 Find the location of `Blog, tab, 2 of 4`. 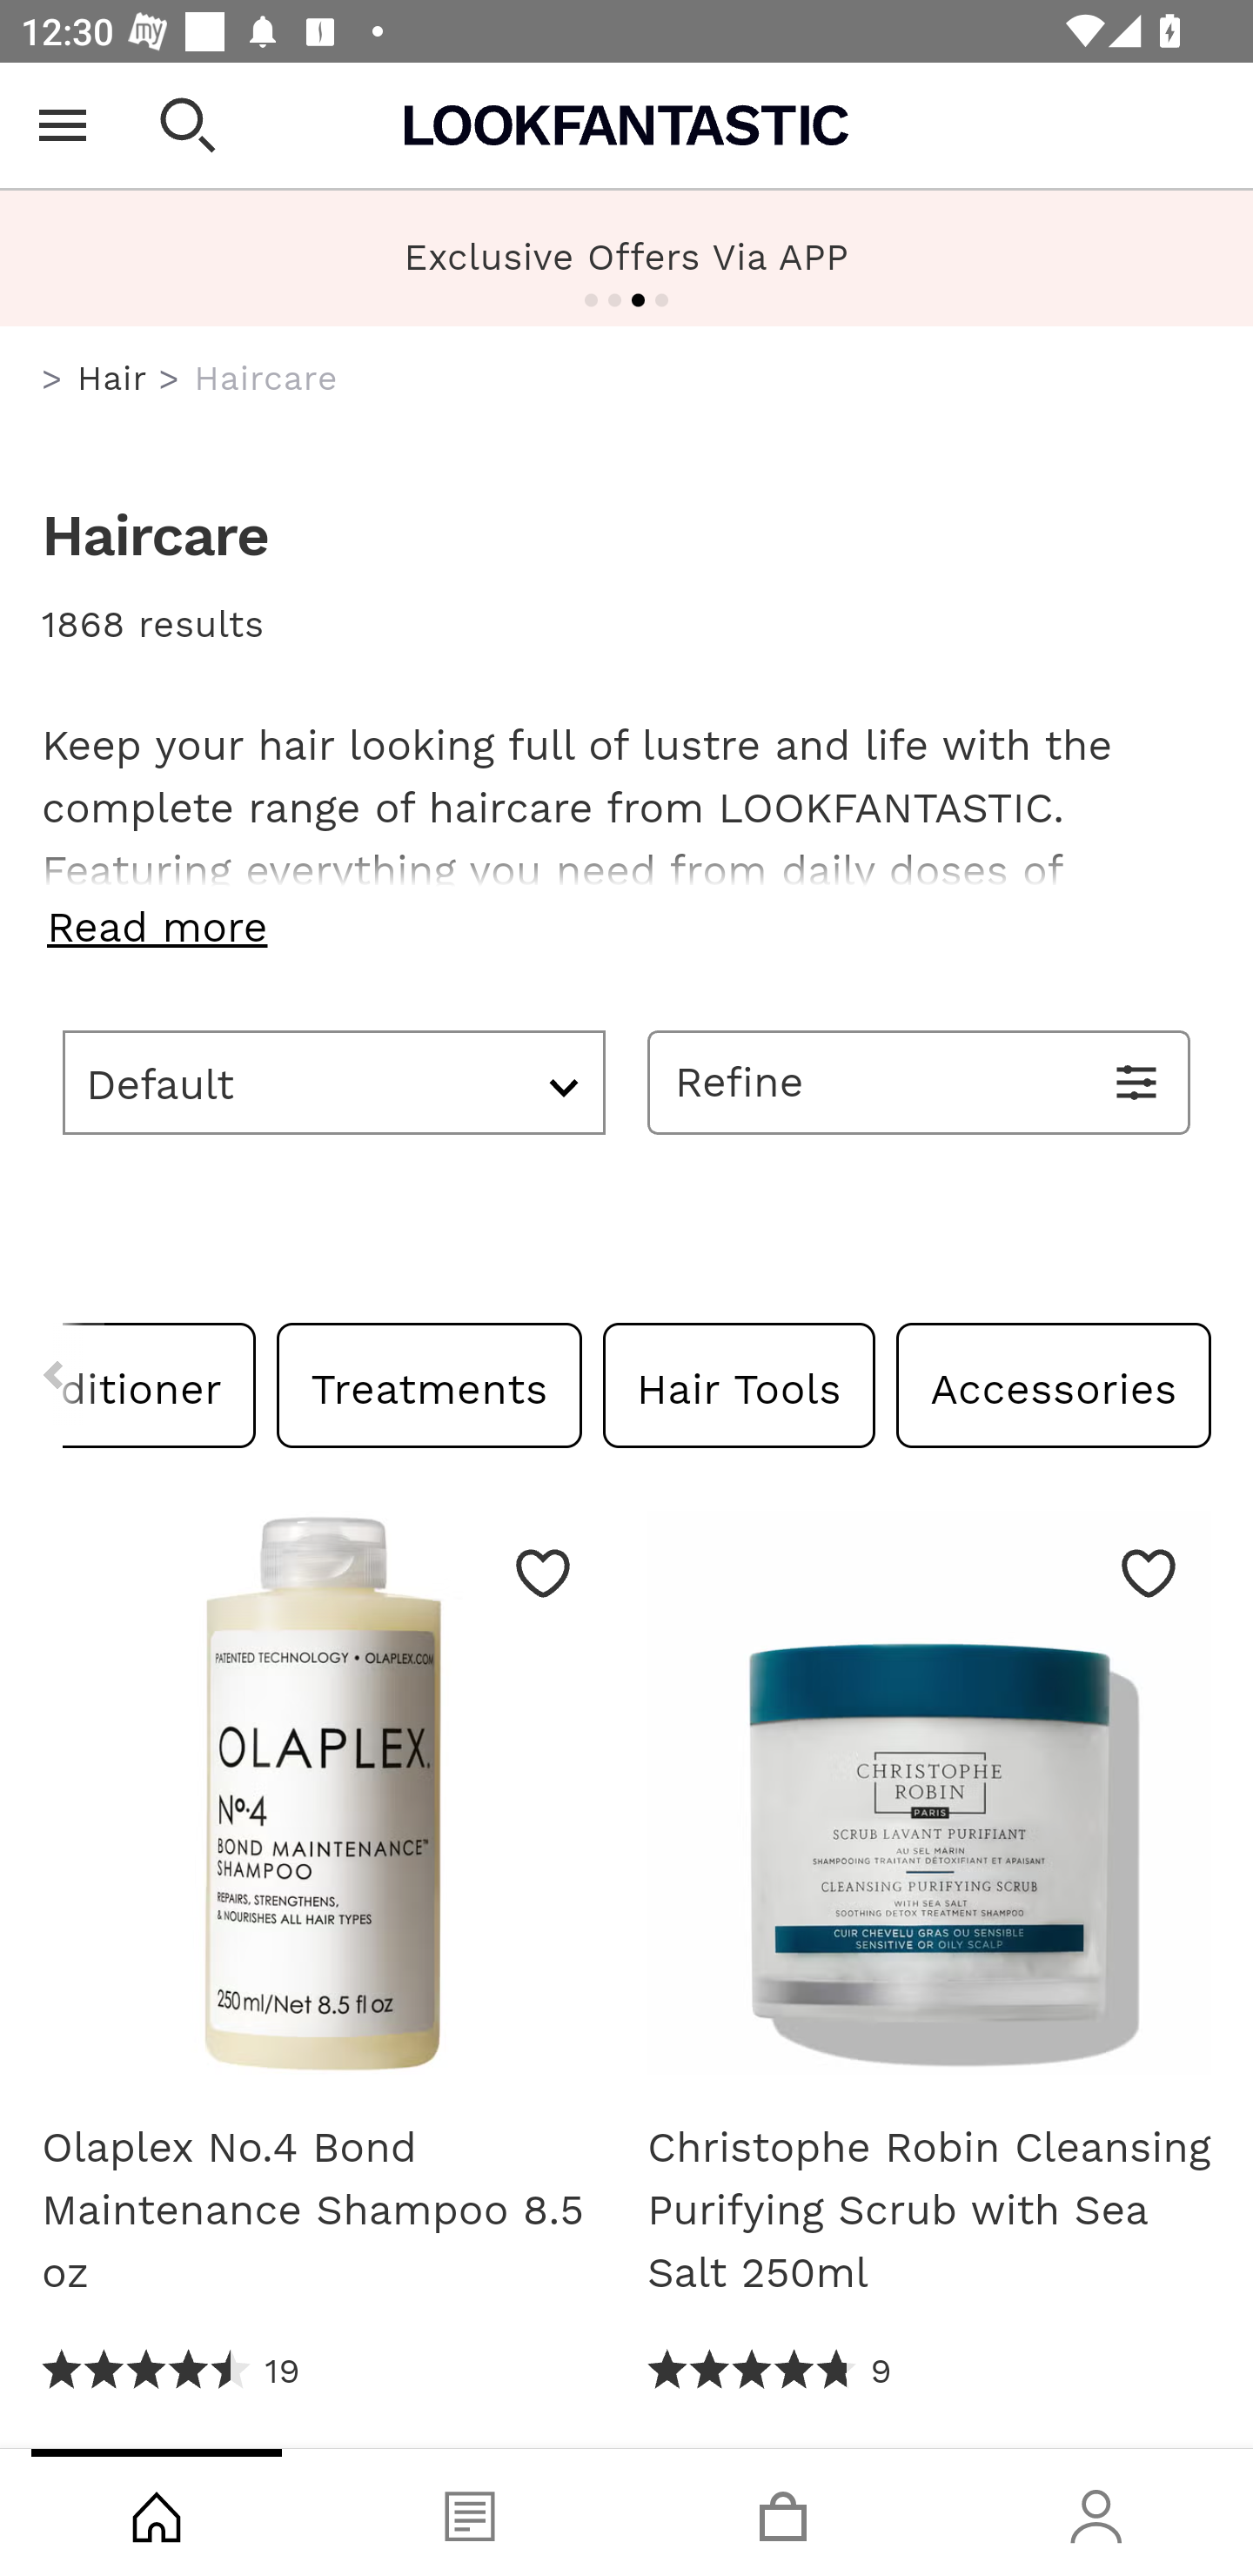

Blog, tab, 2 of 4 is located at coordinates (470, 2512).